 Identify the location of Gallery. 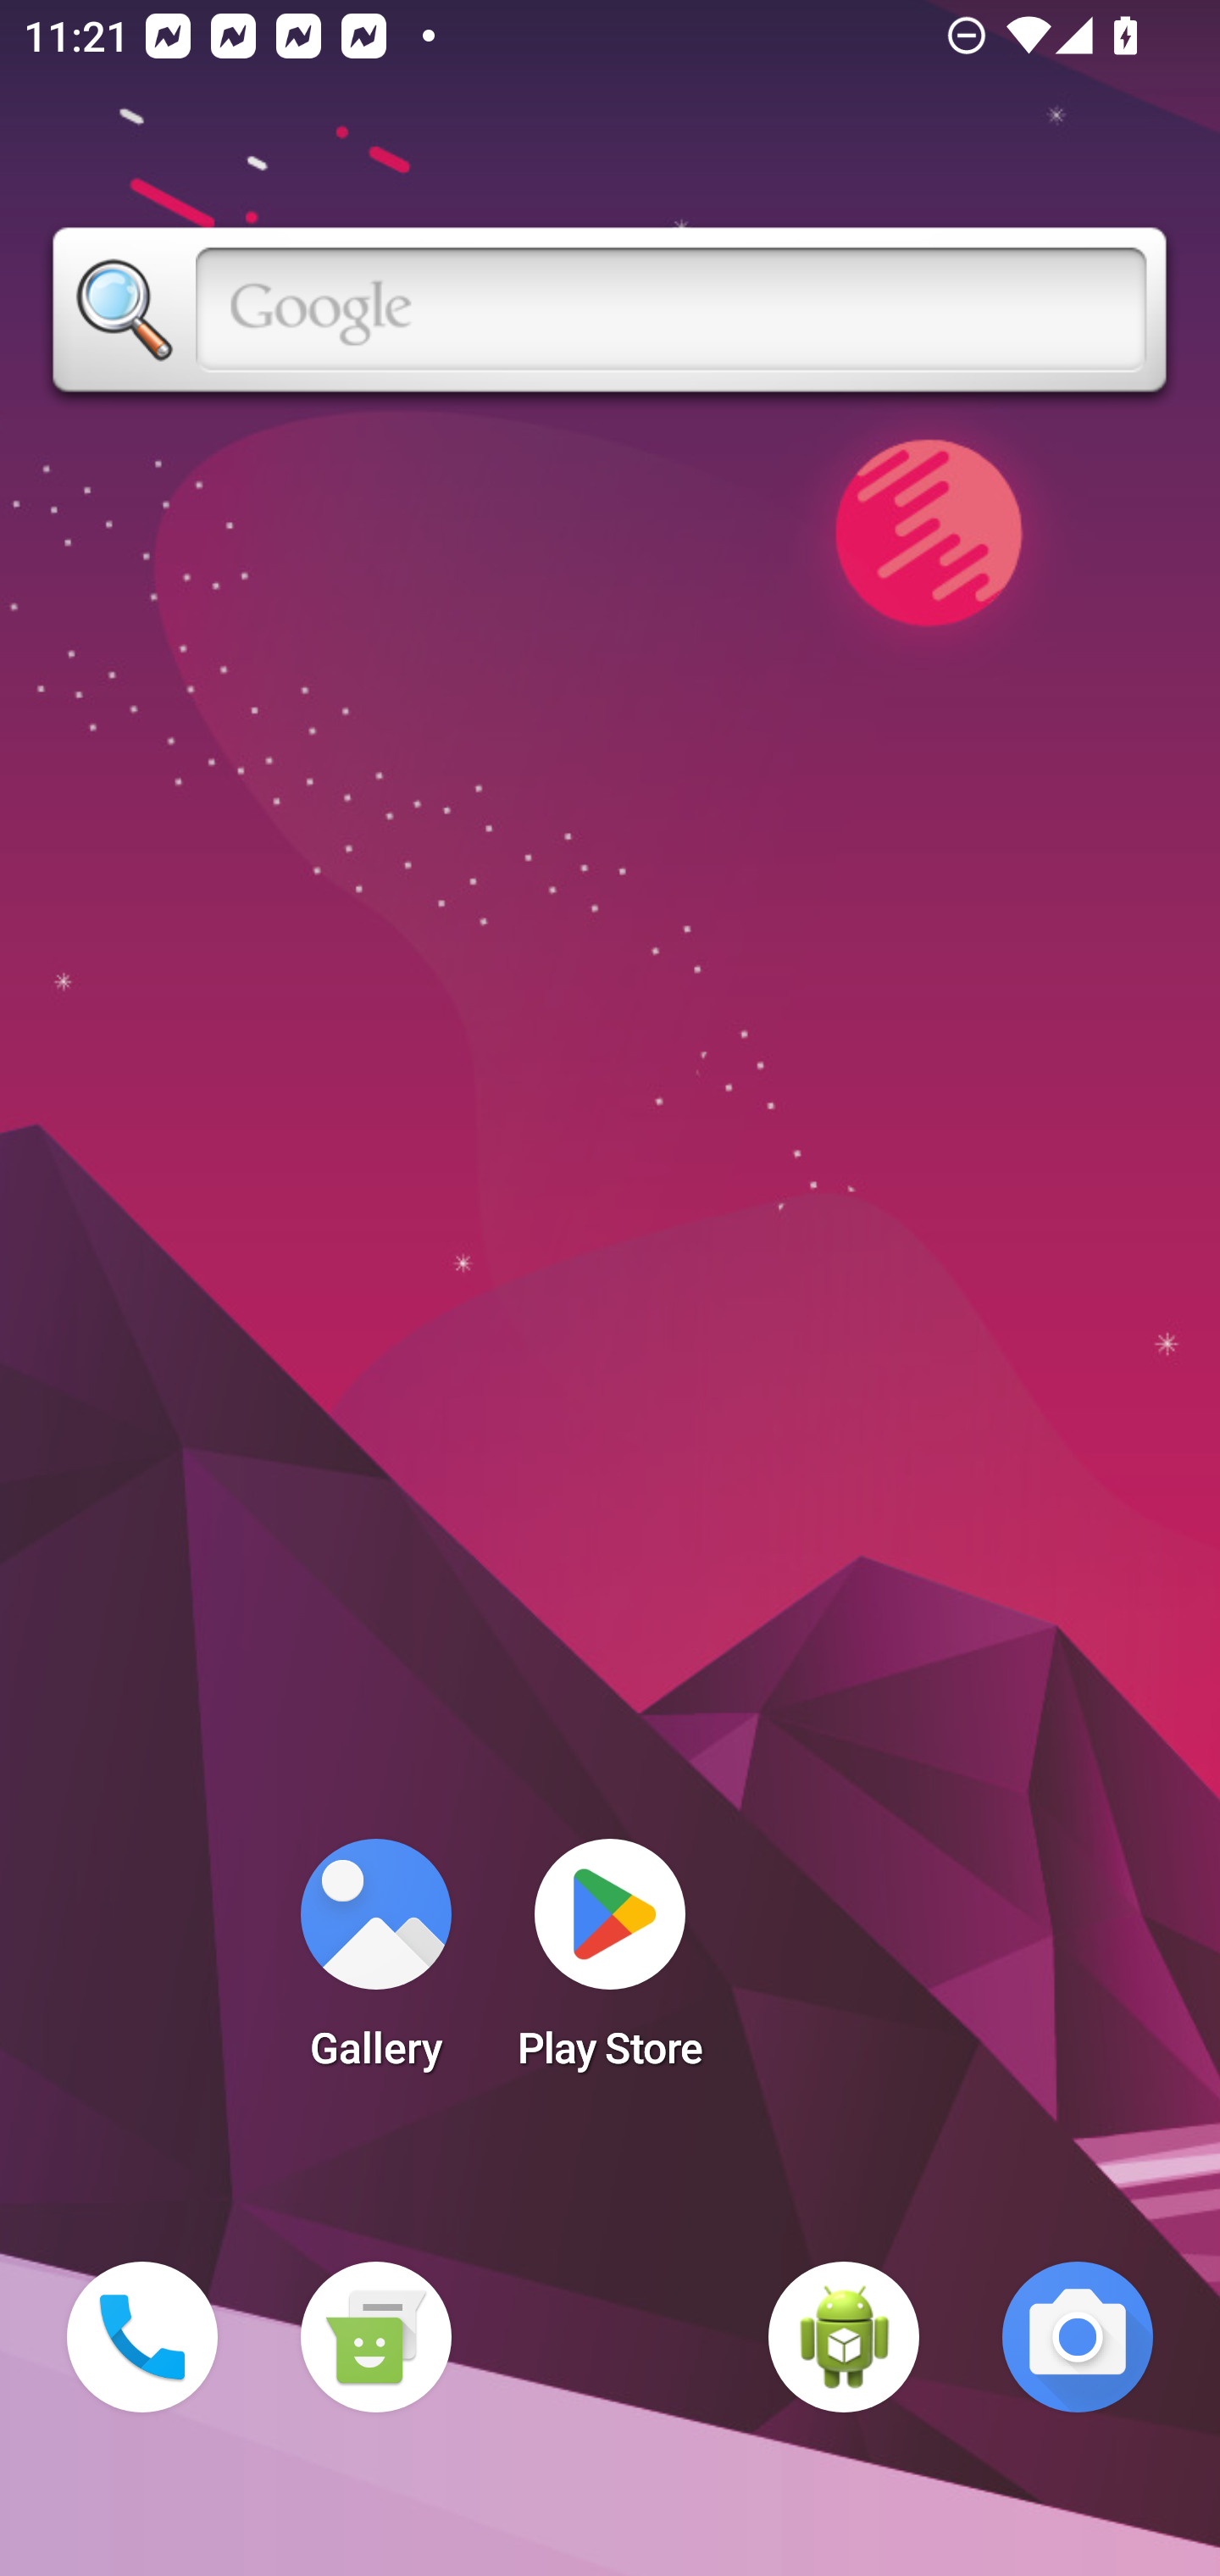
(375, 1964).